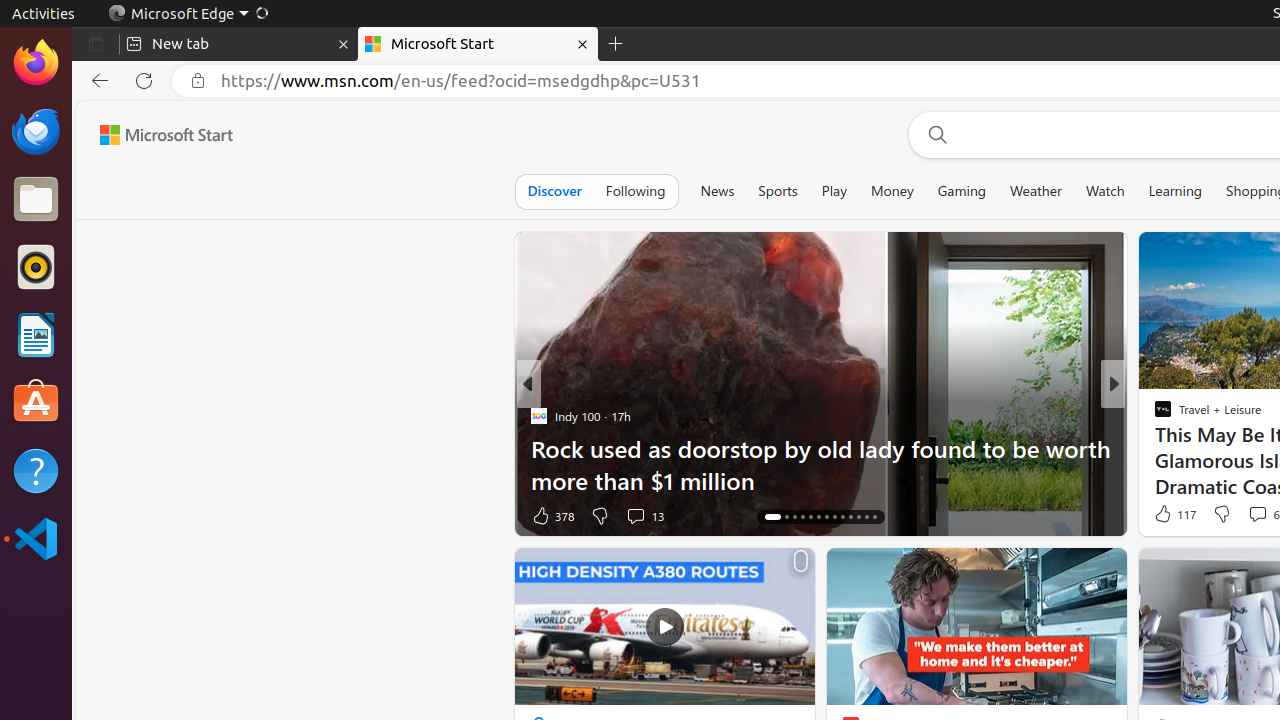 This screenshot has width=1280, height=720. Describe the element at coordinates (1258, 514) in the screenshot. I see `View comments 6 Comment` at that location.